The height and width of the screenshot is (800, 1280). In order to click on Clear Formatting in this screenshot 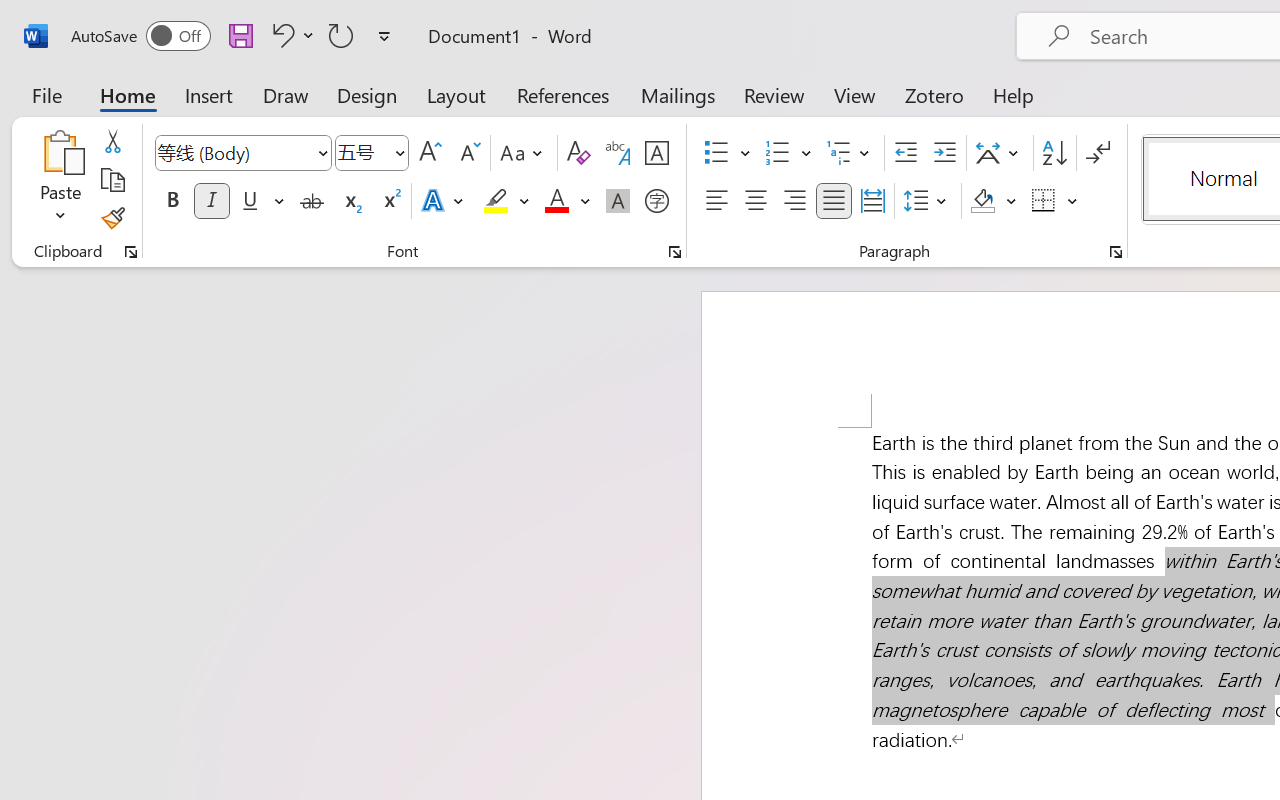, I will do `click(578, 153)`.